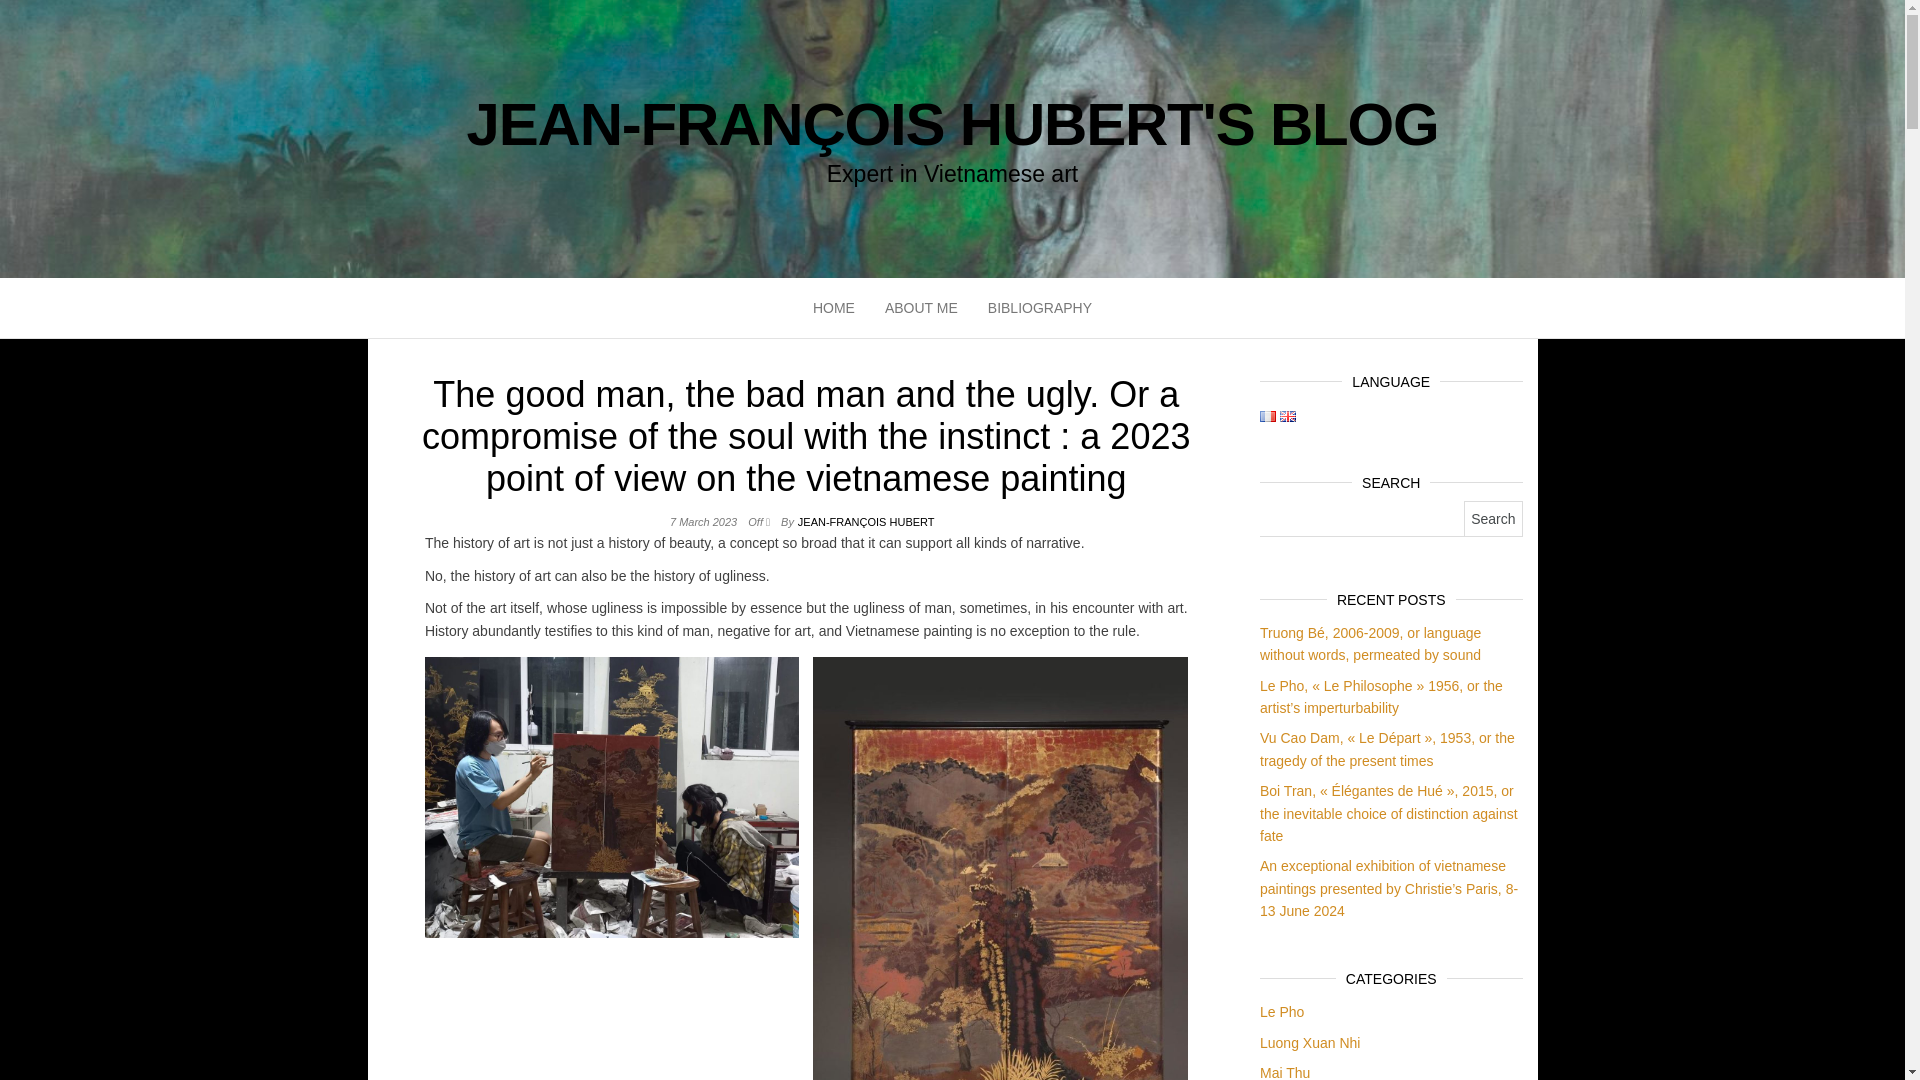 This screenshot has height=1080, width=1920. Describe the element at coordinates (1040, 308) in the screenshot. I see `BIBLIOGRAPHY` at that location.